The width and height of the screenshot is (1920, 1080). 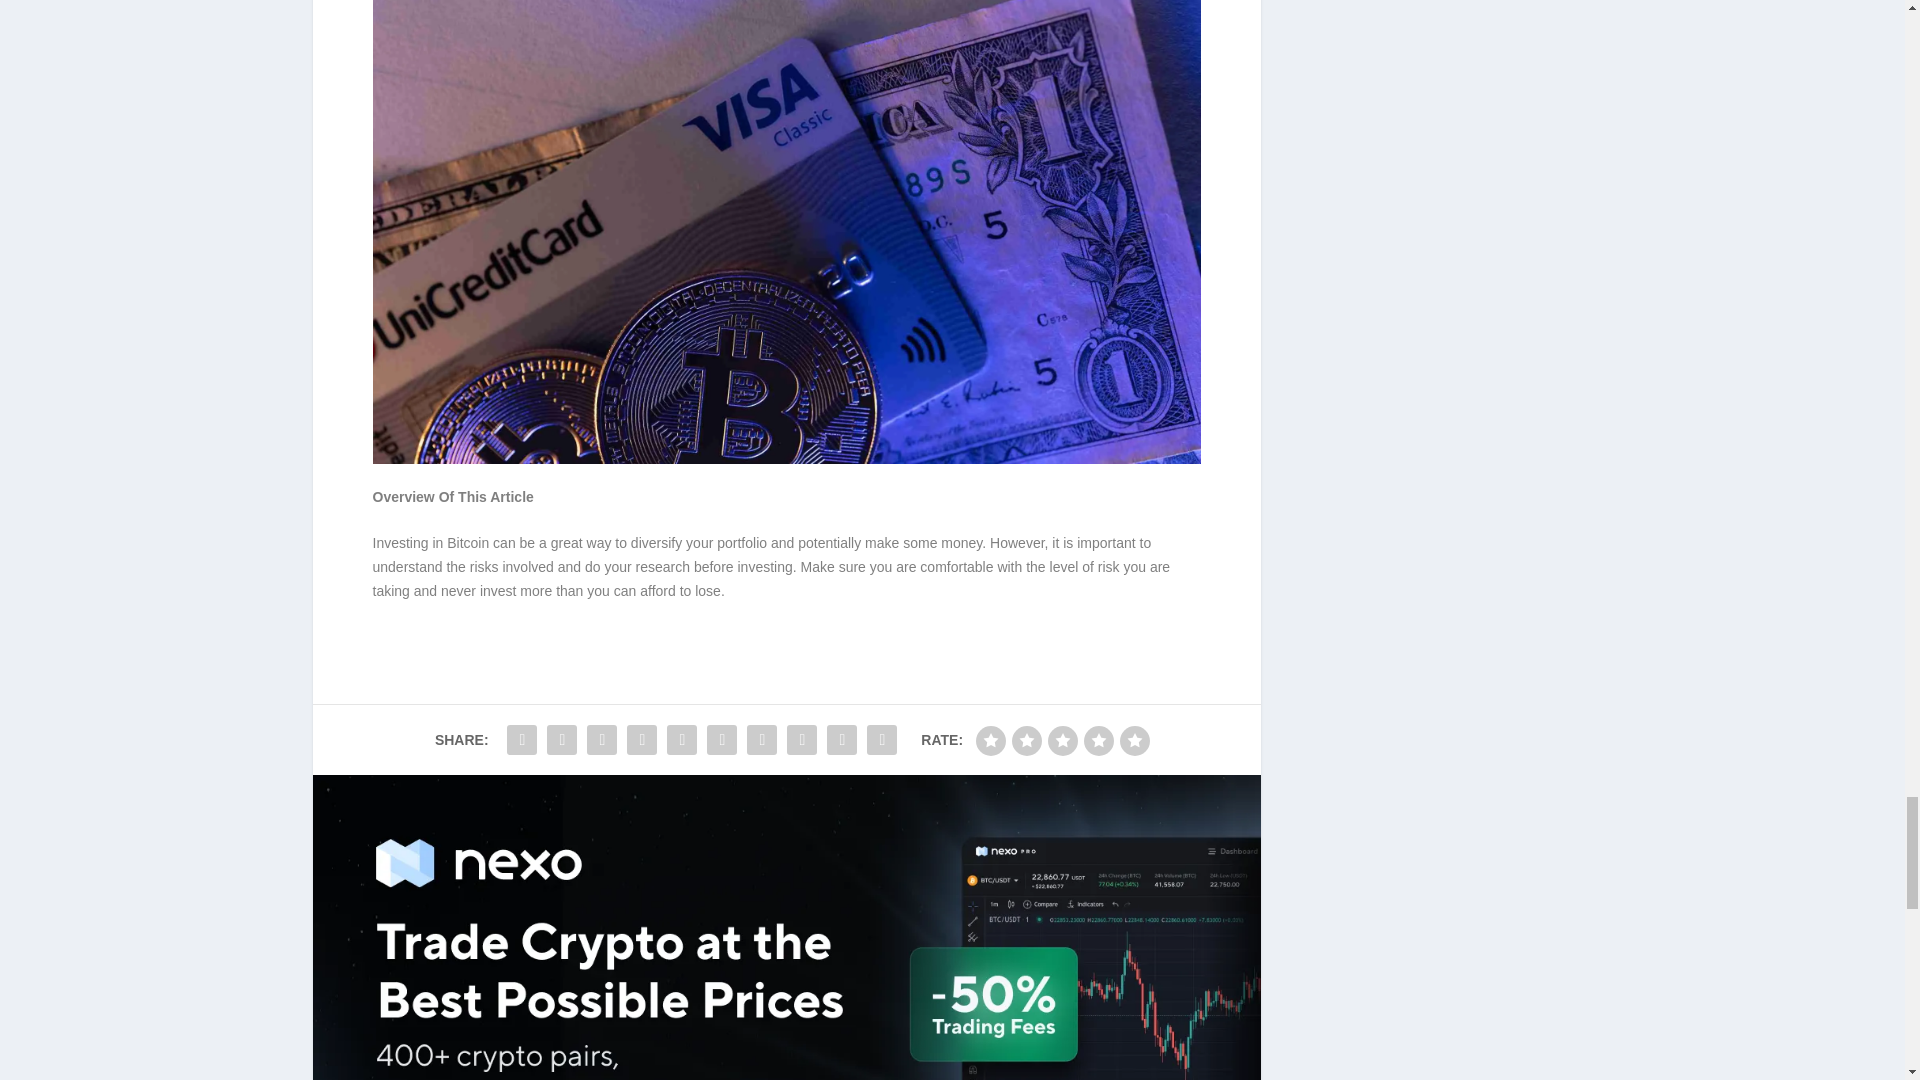 What do you see at coordinates (722, 740) in the screenshot?
I see `Share "How To Invest In Bitcoin And Make Money" via LinkedIn` at bounding box center [722, 740].